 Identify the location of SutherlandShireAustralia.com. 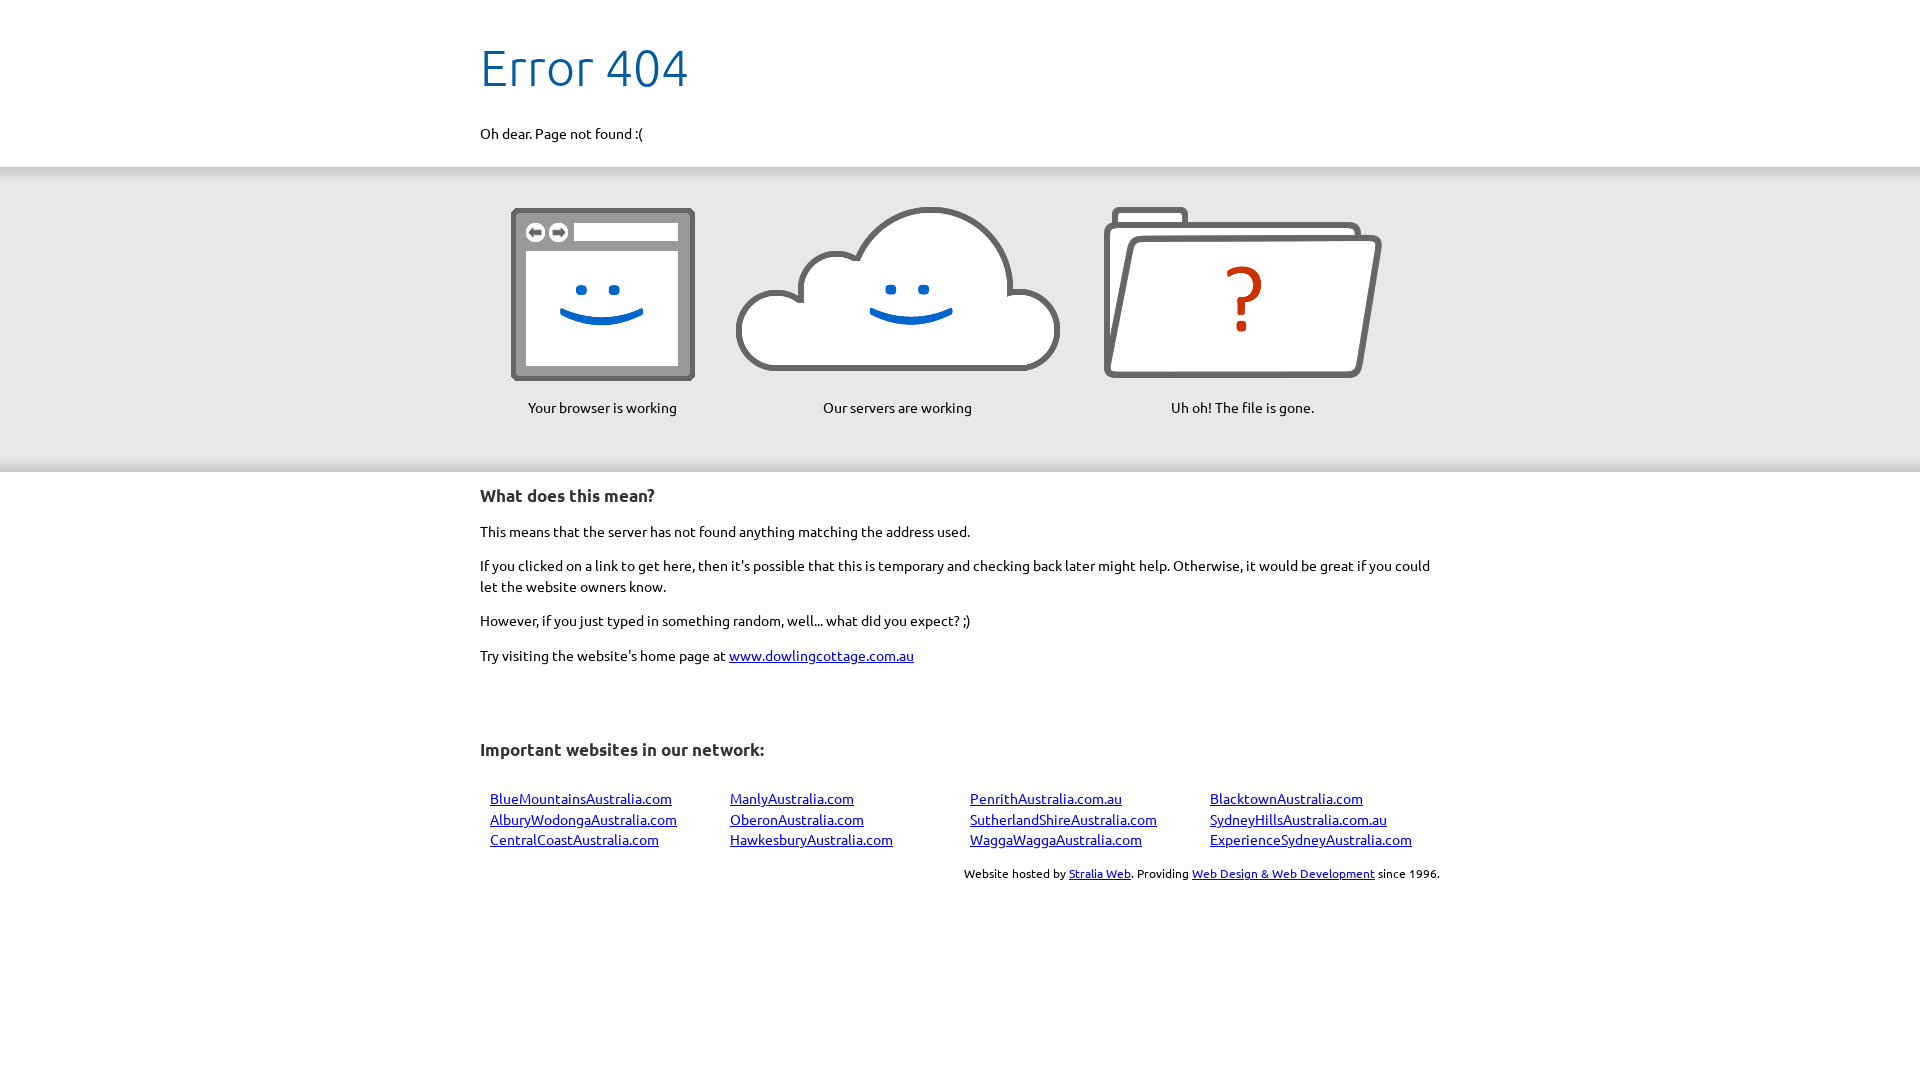
(1064, 819).